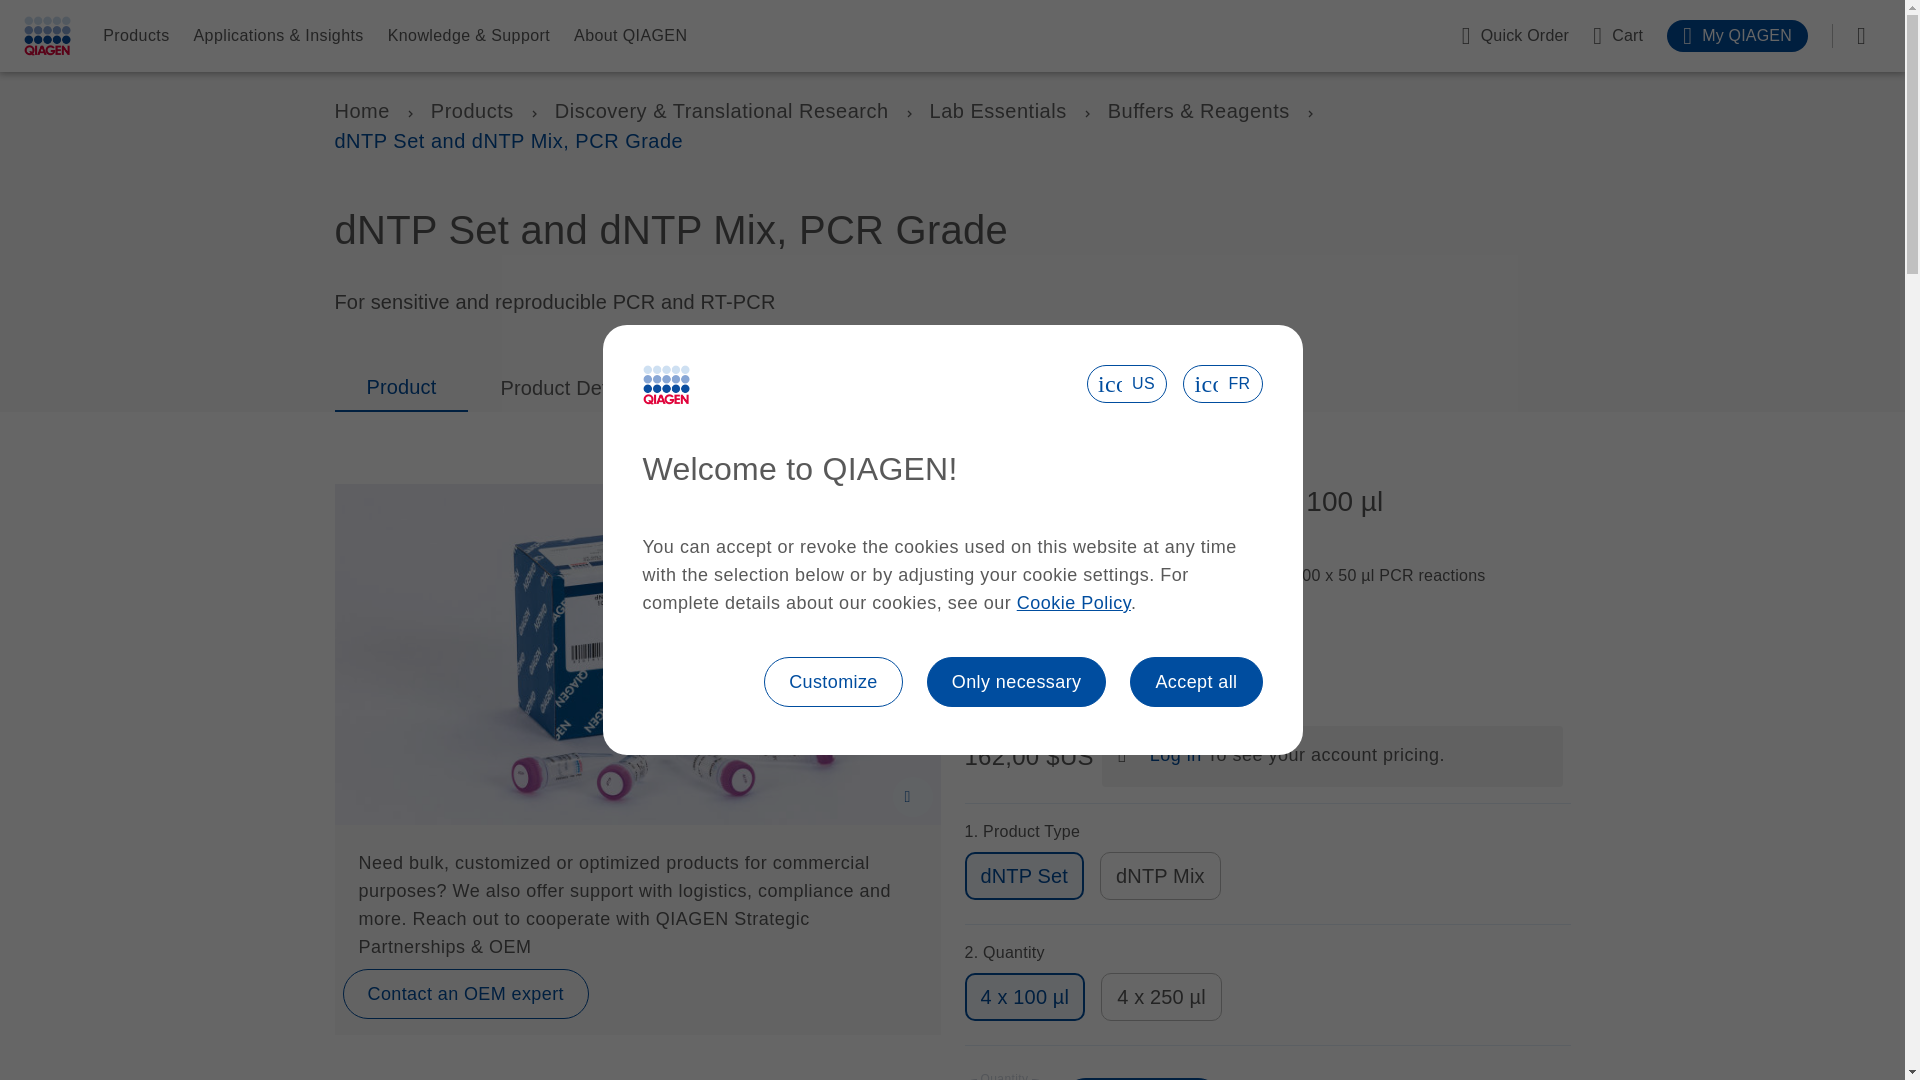 The height and width of the screenshot is (1080, 1920). I want to click on My QIAGEN, so click(1737, 36).